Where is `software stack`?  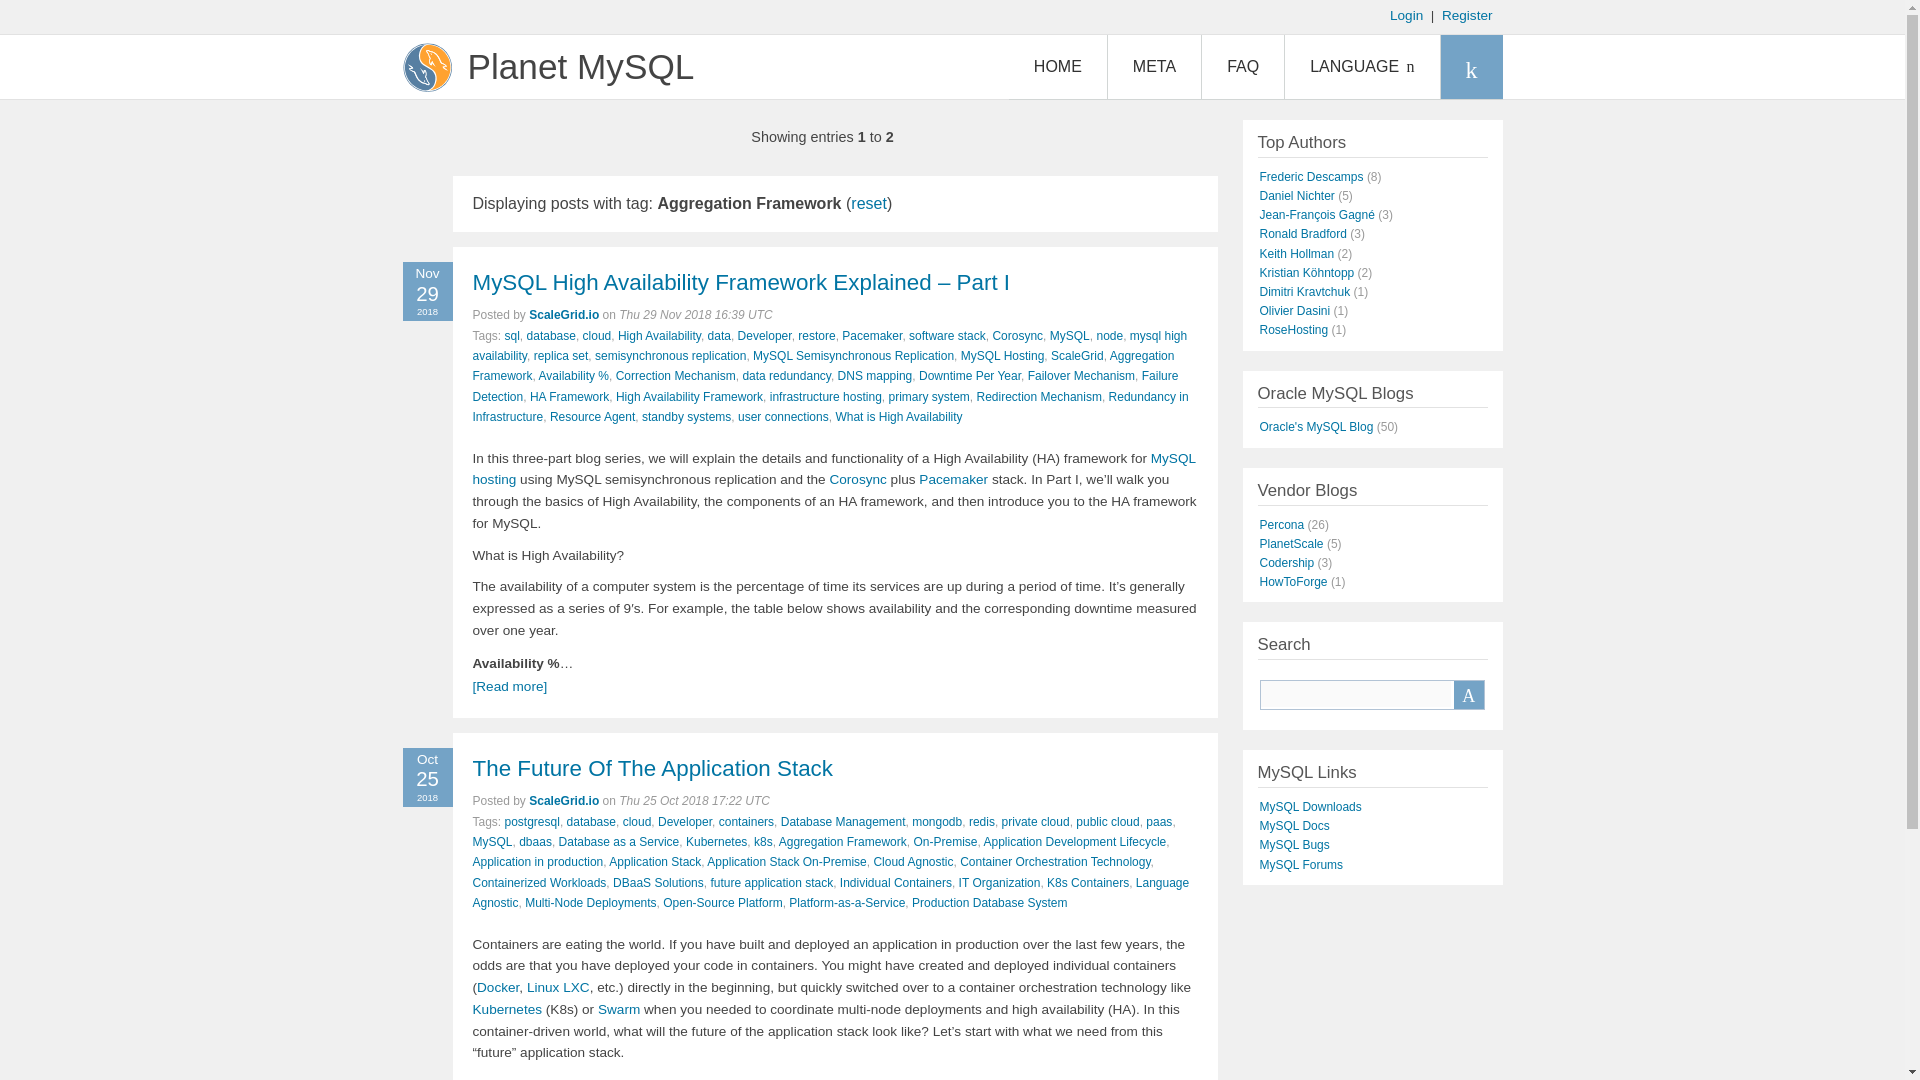 software stack is located at coordinates (947, 336).